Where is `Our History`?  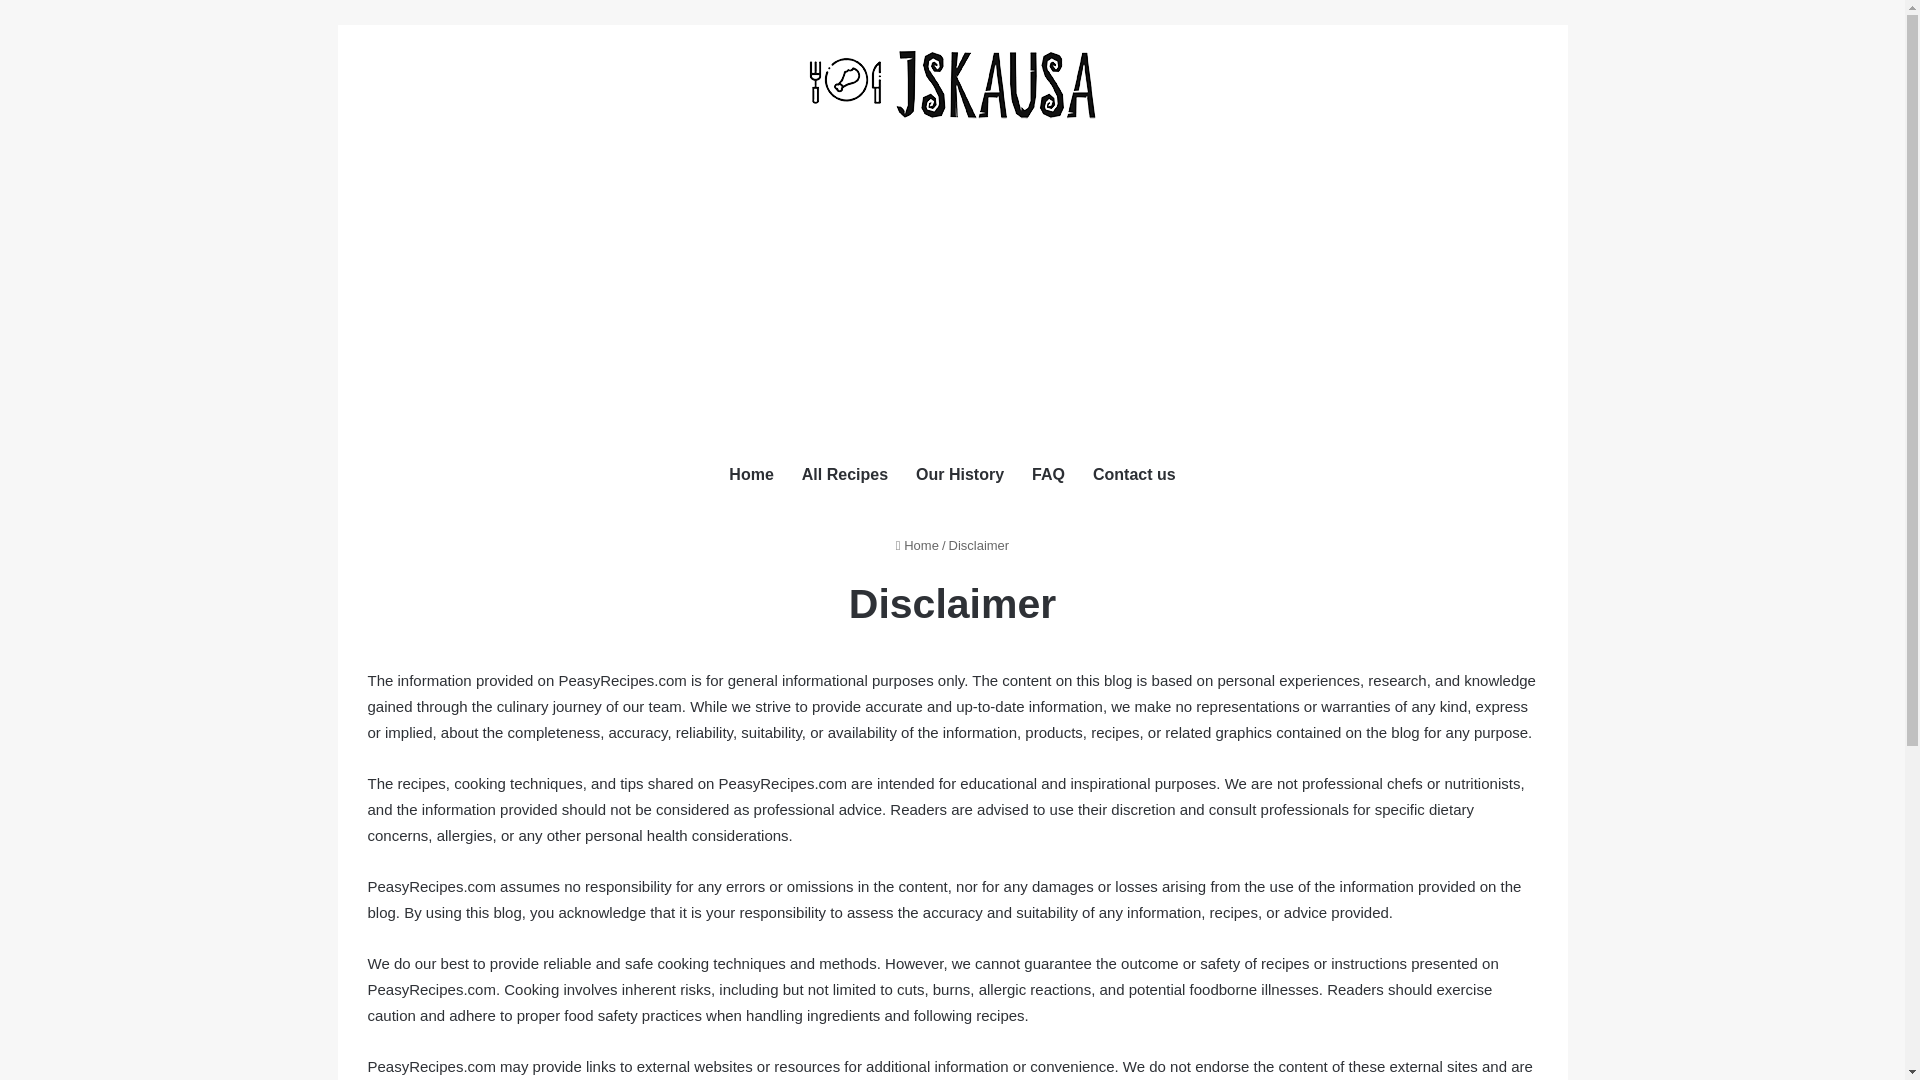
Our History is located at coordinates (960, 474).